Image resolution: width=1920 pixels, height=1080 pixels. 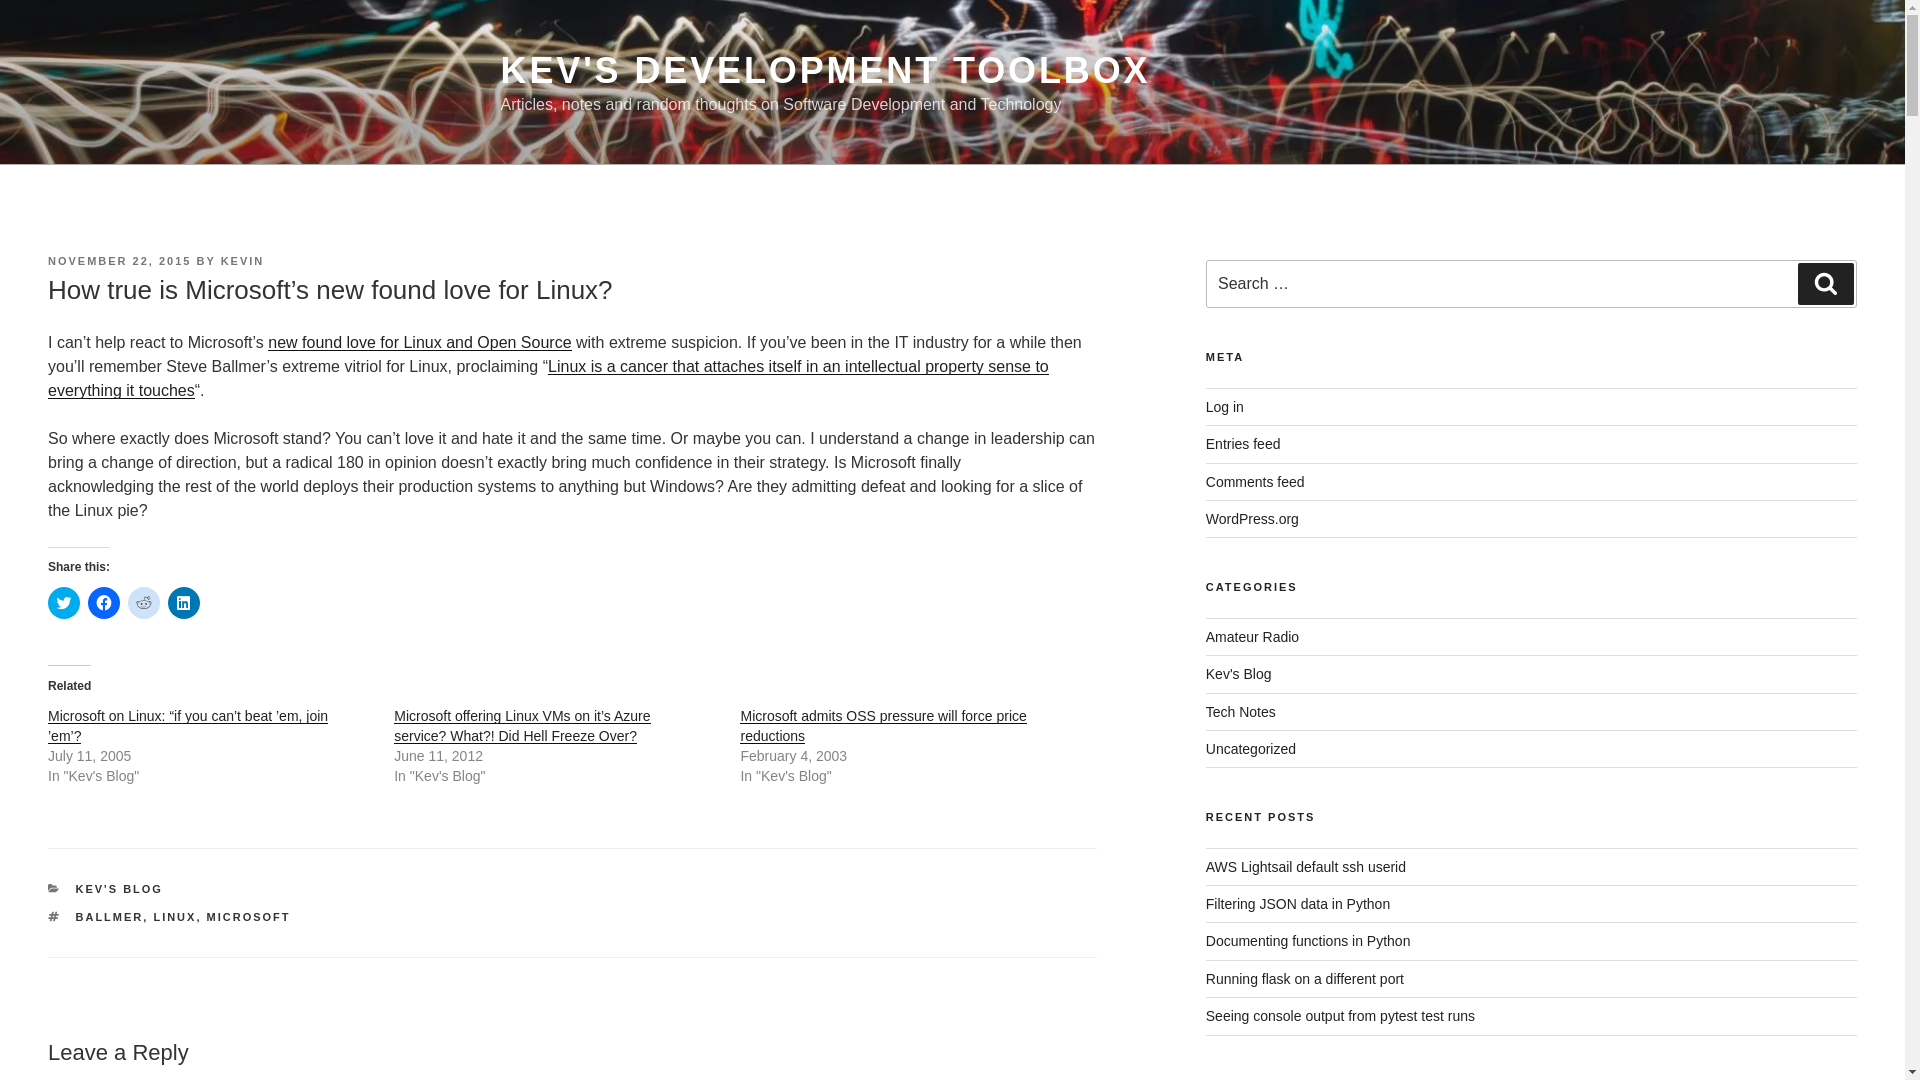 I want to click on Search, so click(x=1826, y=284).